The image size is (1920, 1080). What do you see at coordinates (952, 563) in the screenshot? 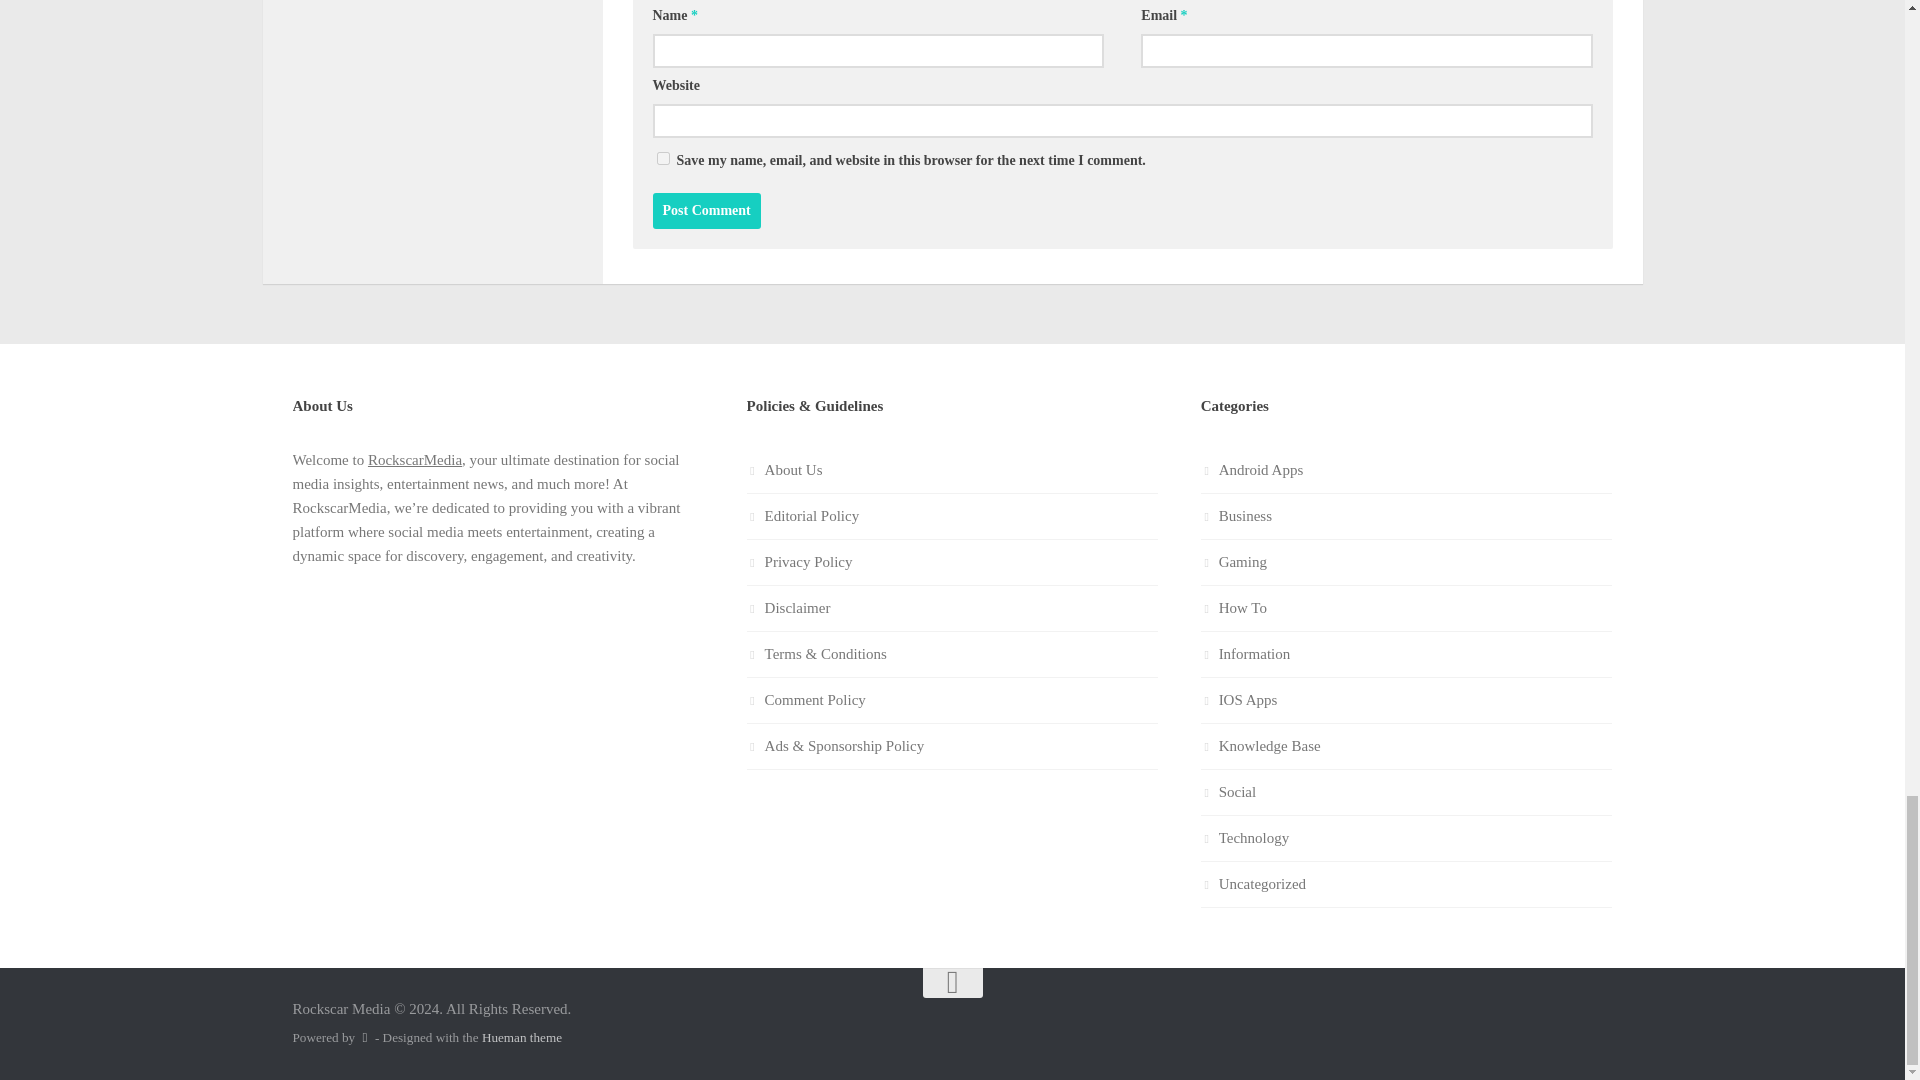
I see `Privacy Policy` at bounding box center [952, 563].